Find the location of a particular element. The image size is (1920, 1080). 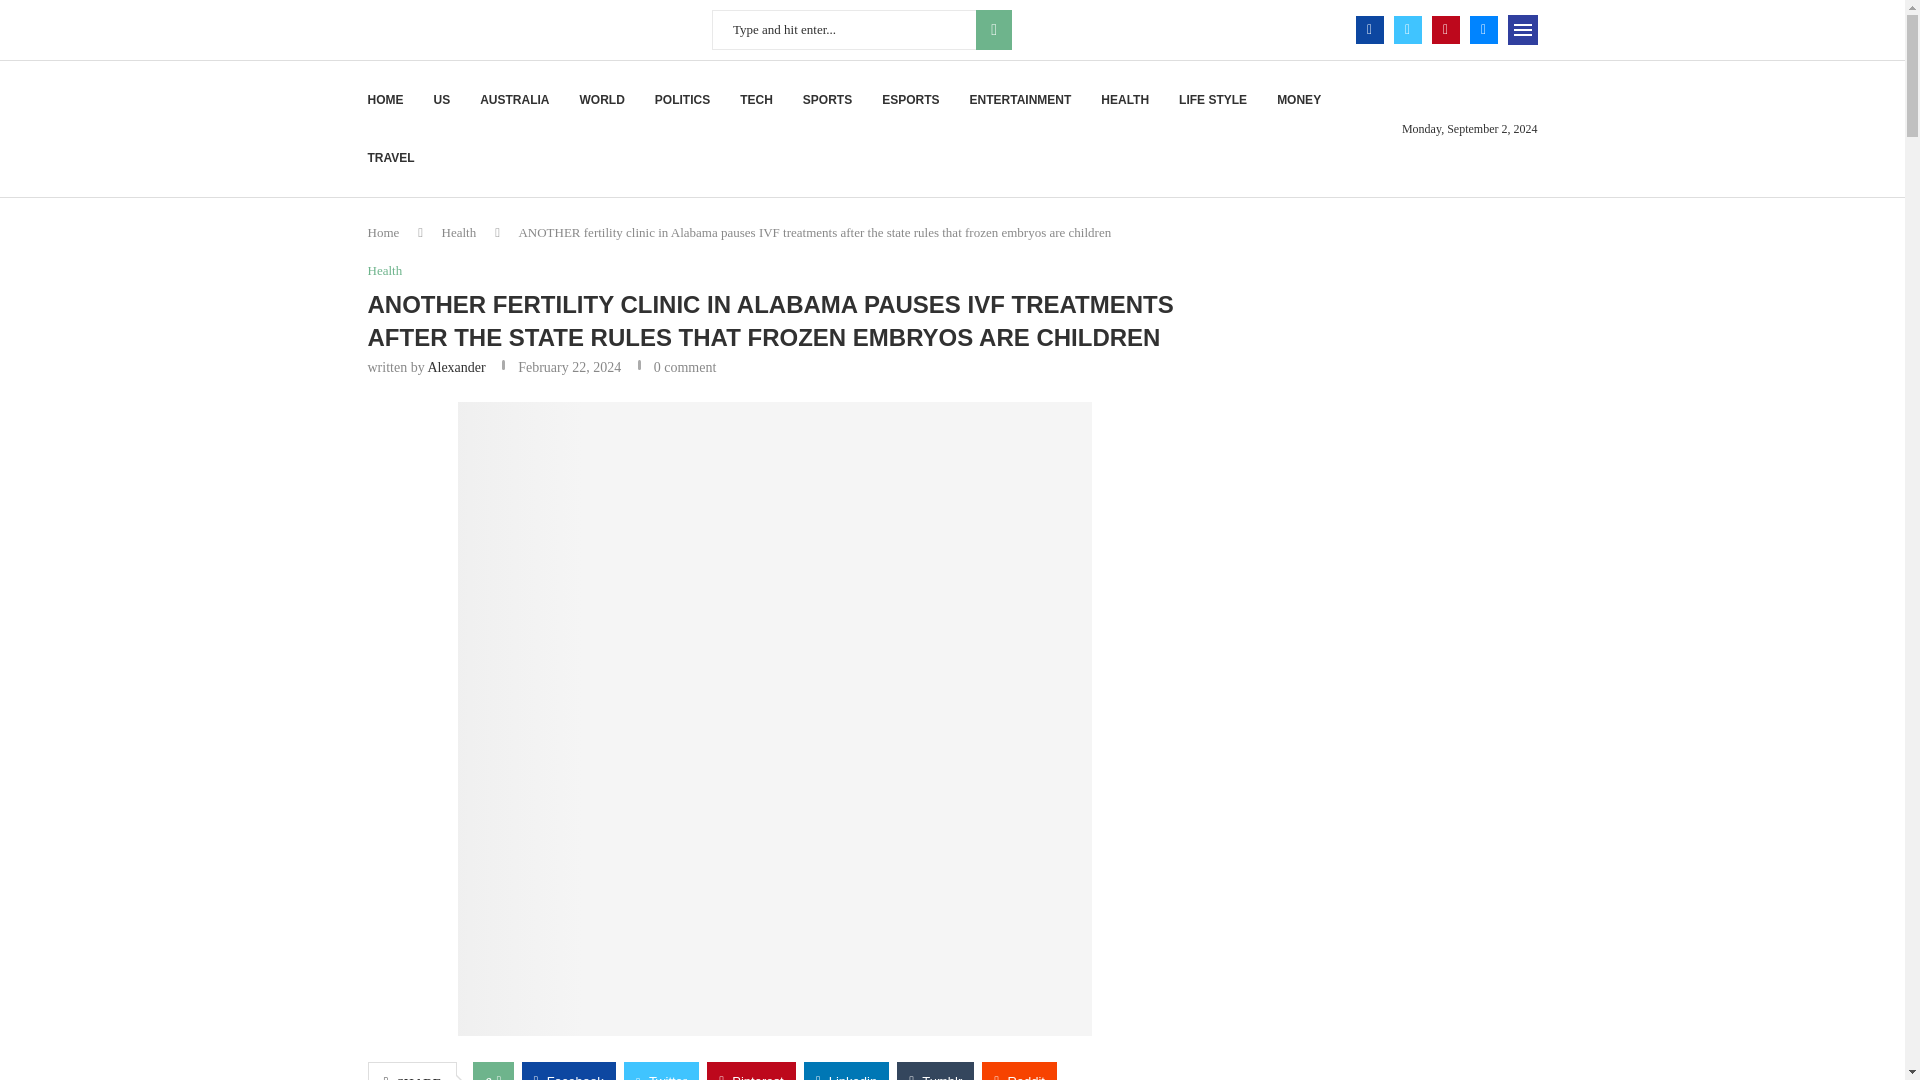

SEARCH is located at coordinates (993, 29).